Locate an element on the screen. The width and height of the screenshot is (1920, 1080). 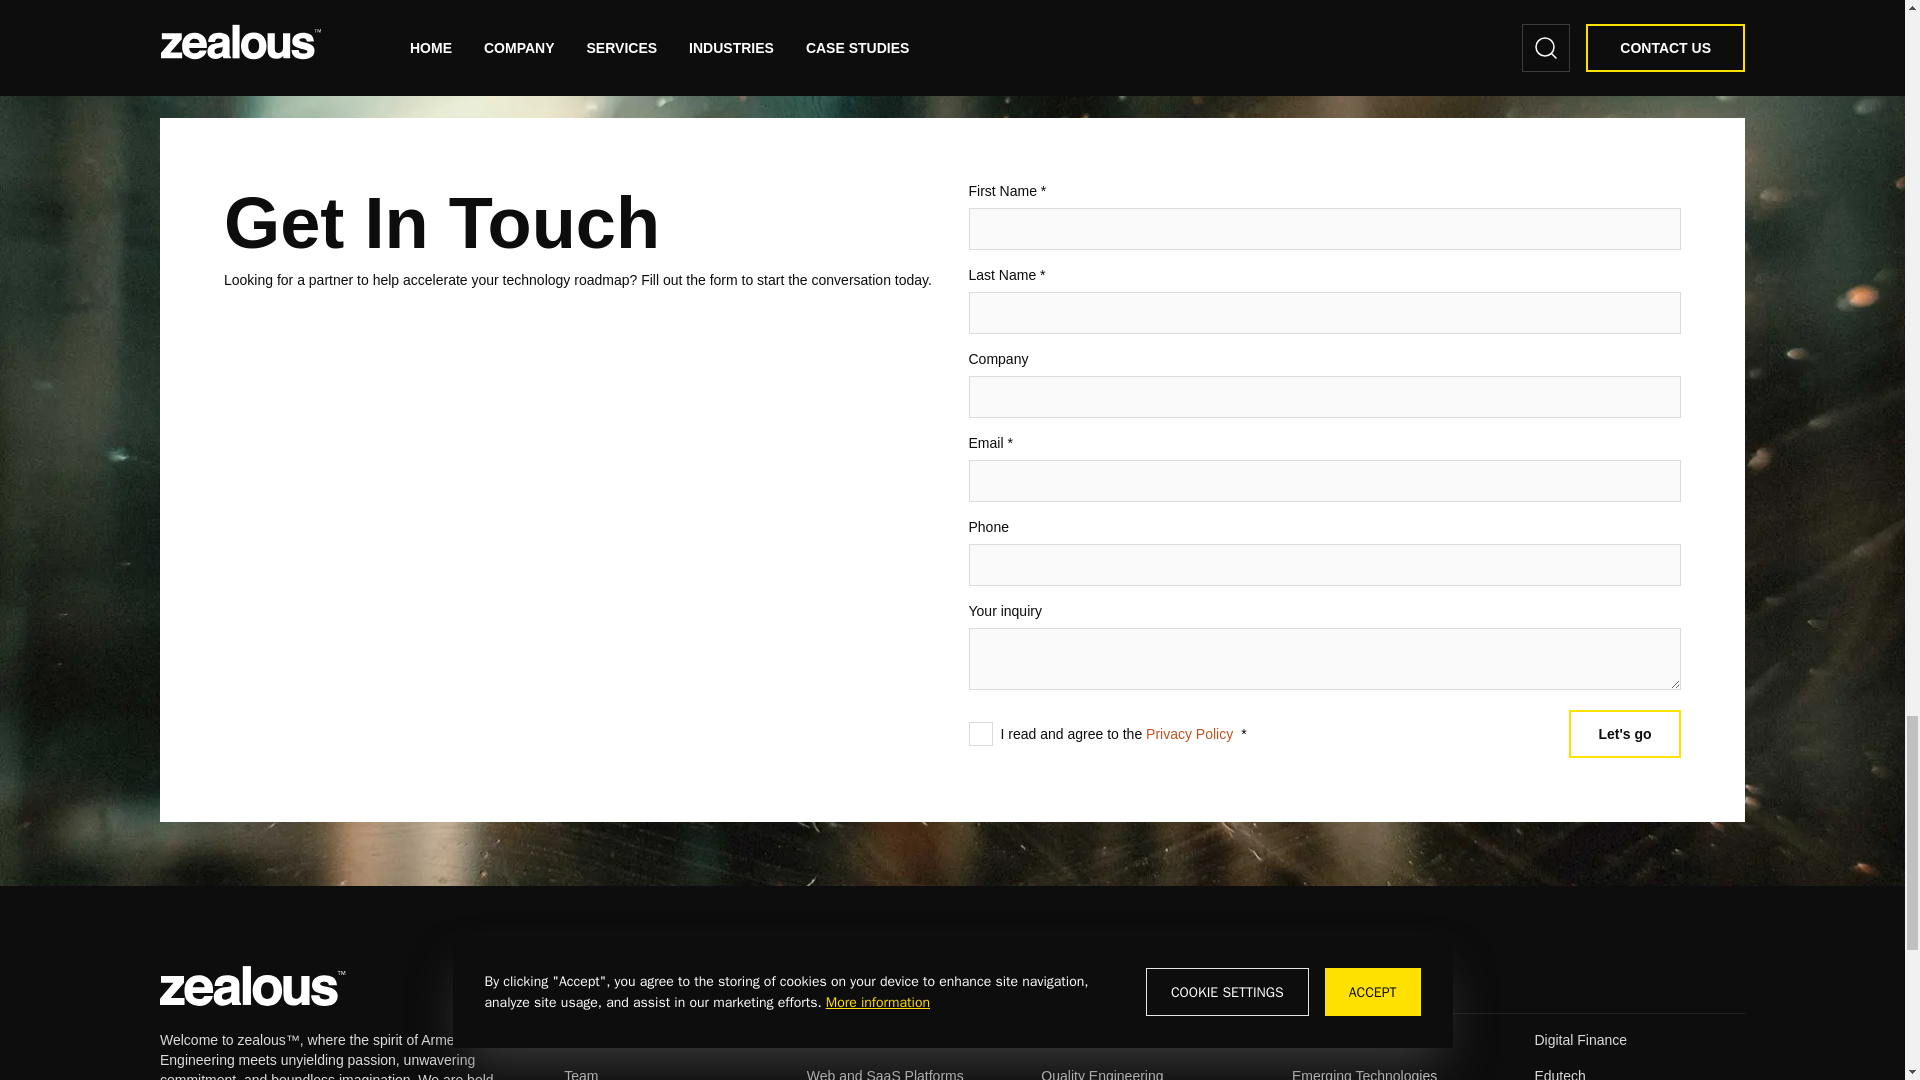
Team is located at coordinates (580, 1074).